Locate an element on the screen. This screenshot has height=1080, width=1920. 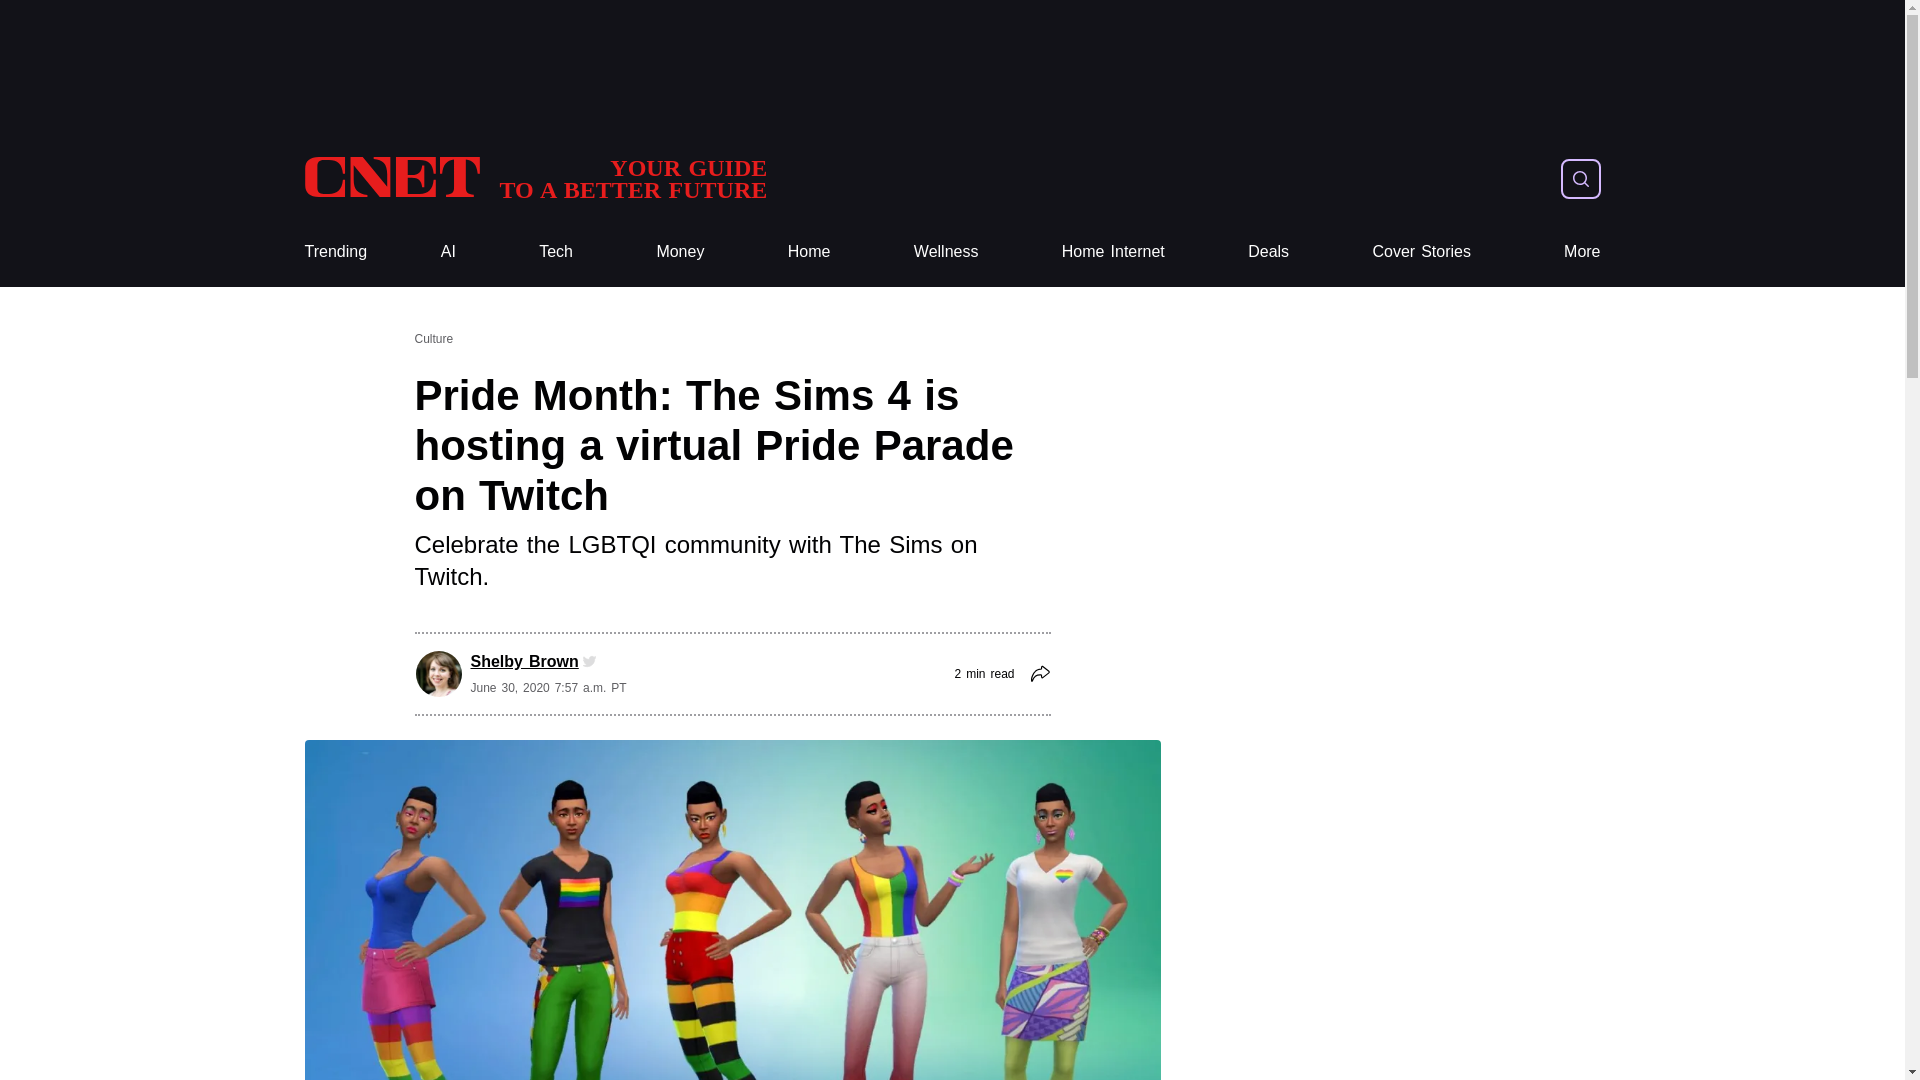
Tech is located at coordinates (809, 252).